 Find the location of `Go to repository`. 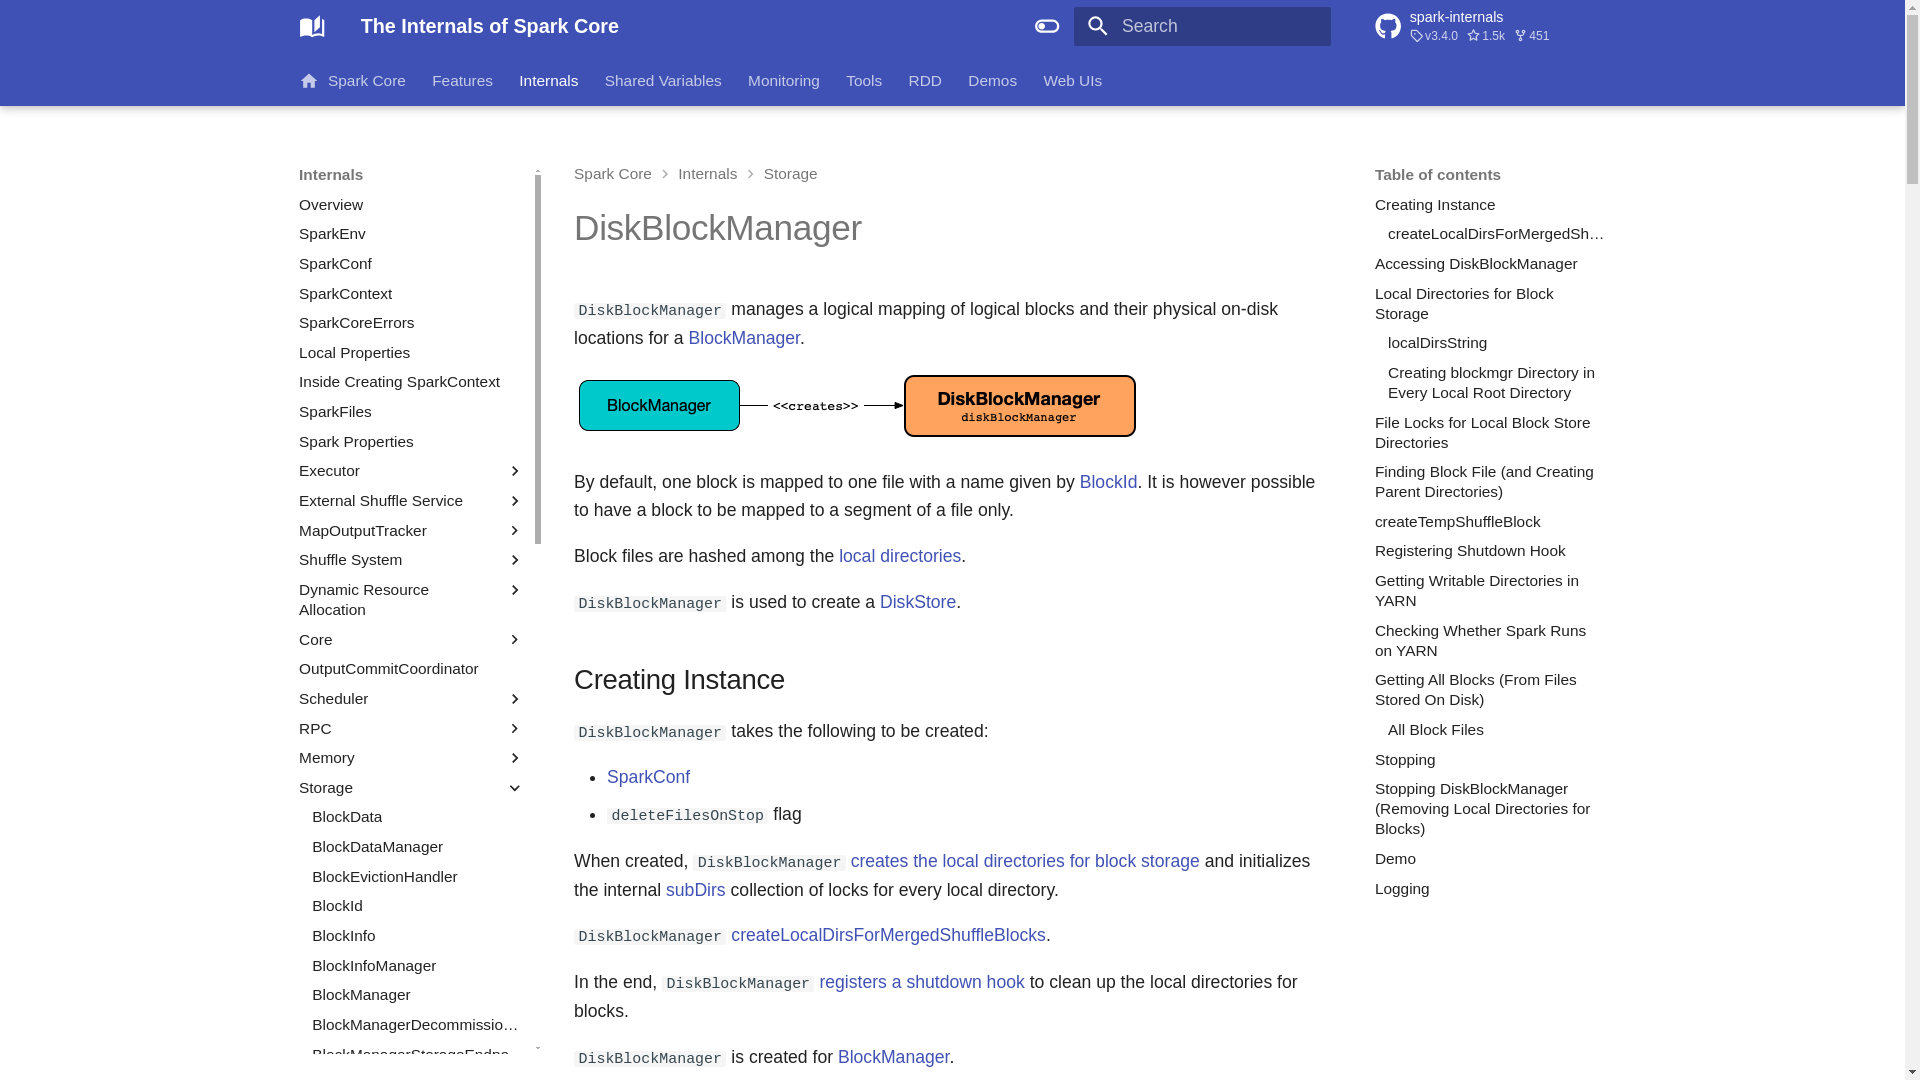

Go to repository is located at coordinates (1490, 26).